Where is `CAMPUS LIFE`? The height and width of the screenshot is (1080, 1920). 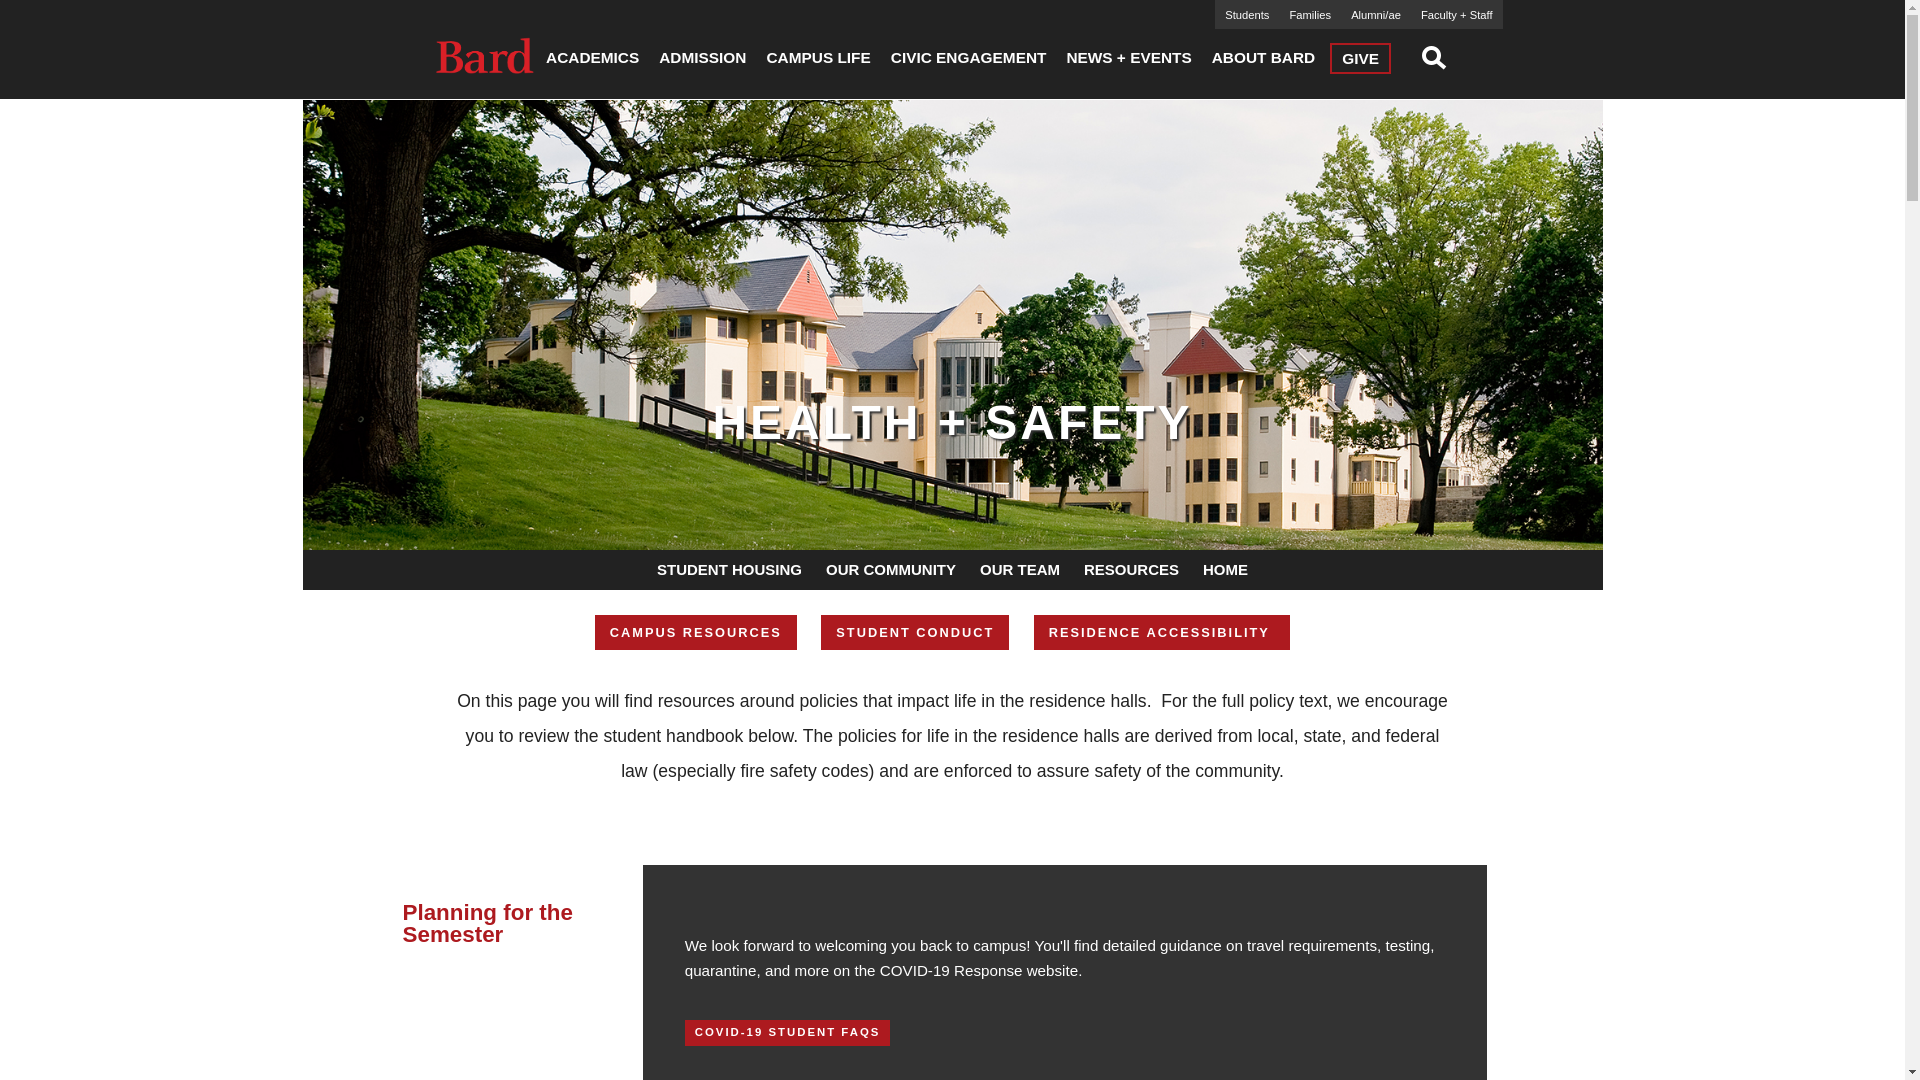 CAMPUS LIFE is located at coordinates (818, 58).